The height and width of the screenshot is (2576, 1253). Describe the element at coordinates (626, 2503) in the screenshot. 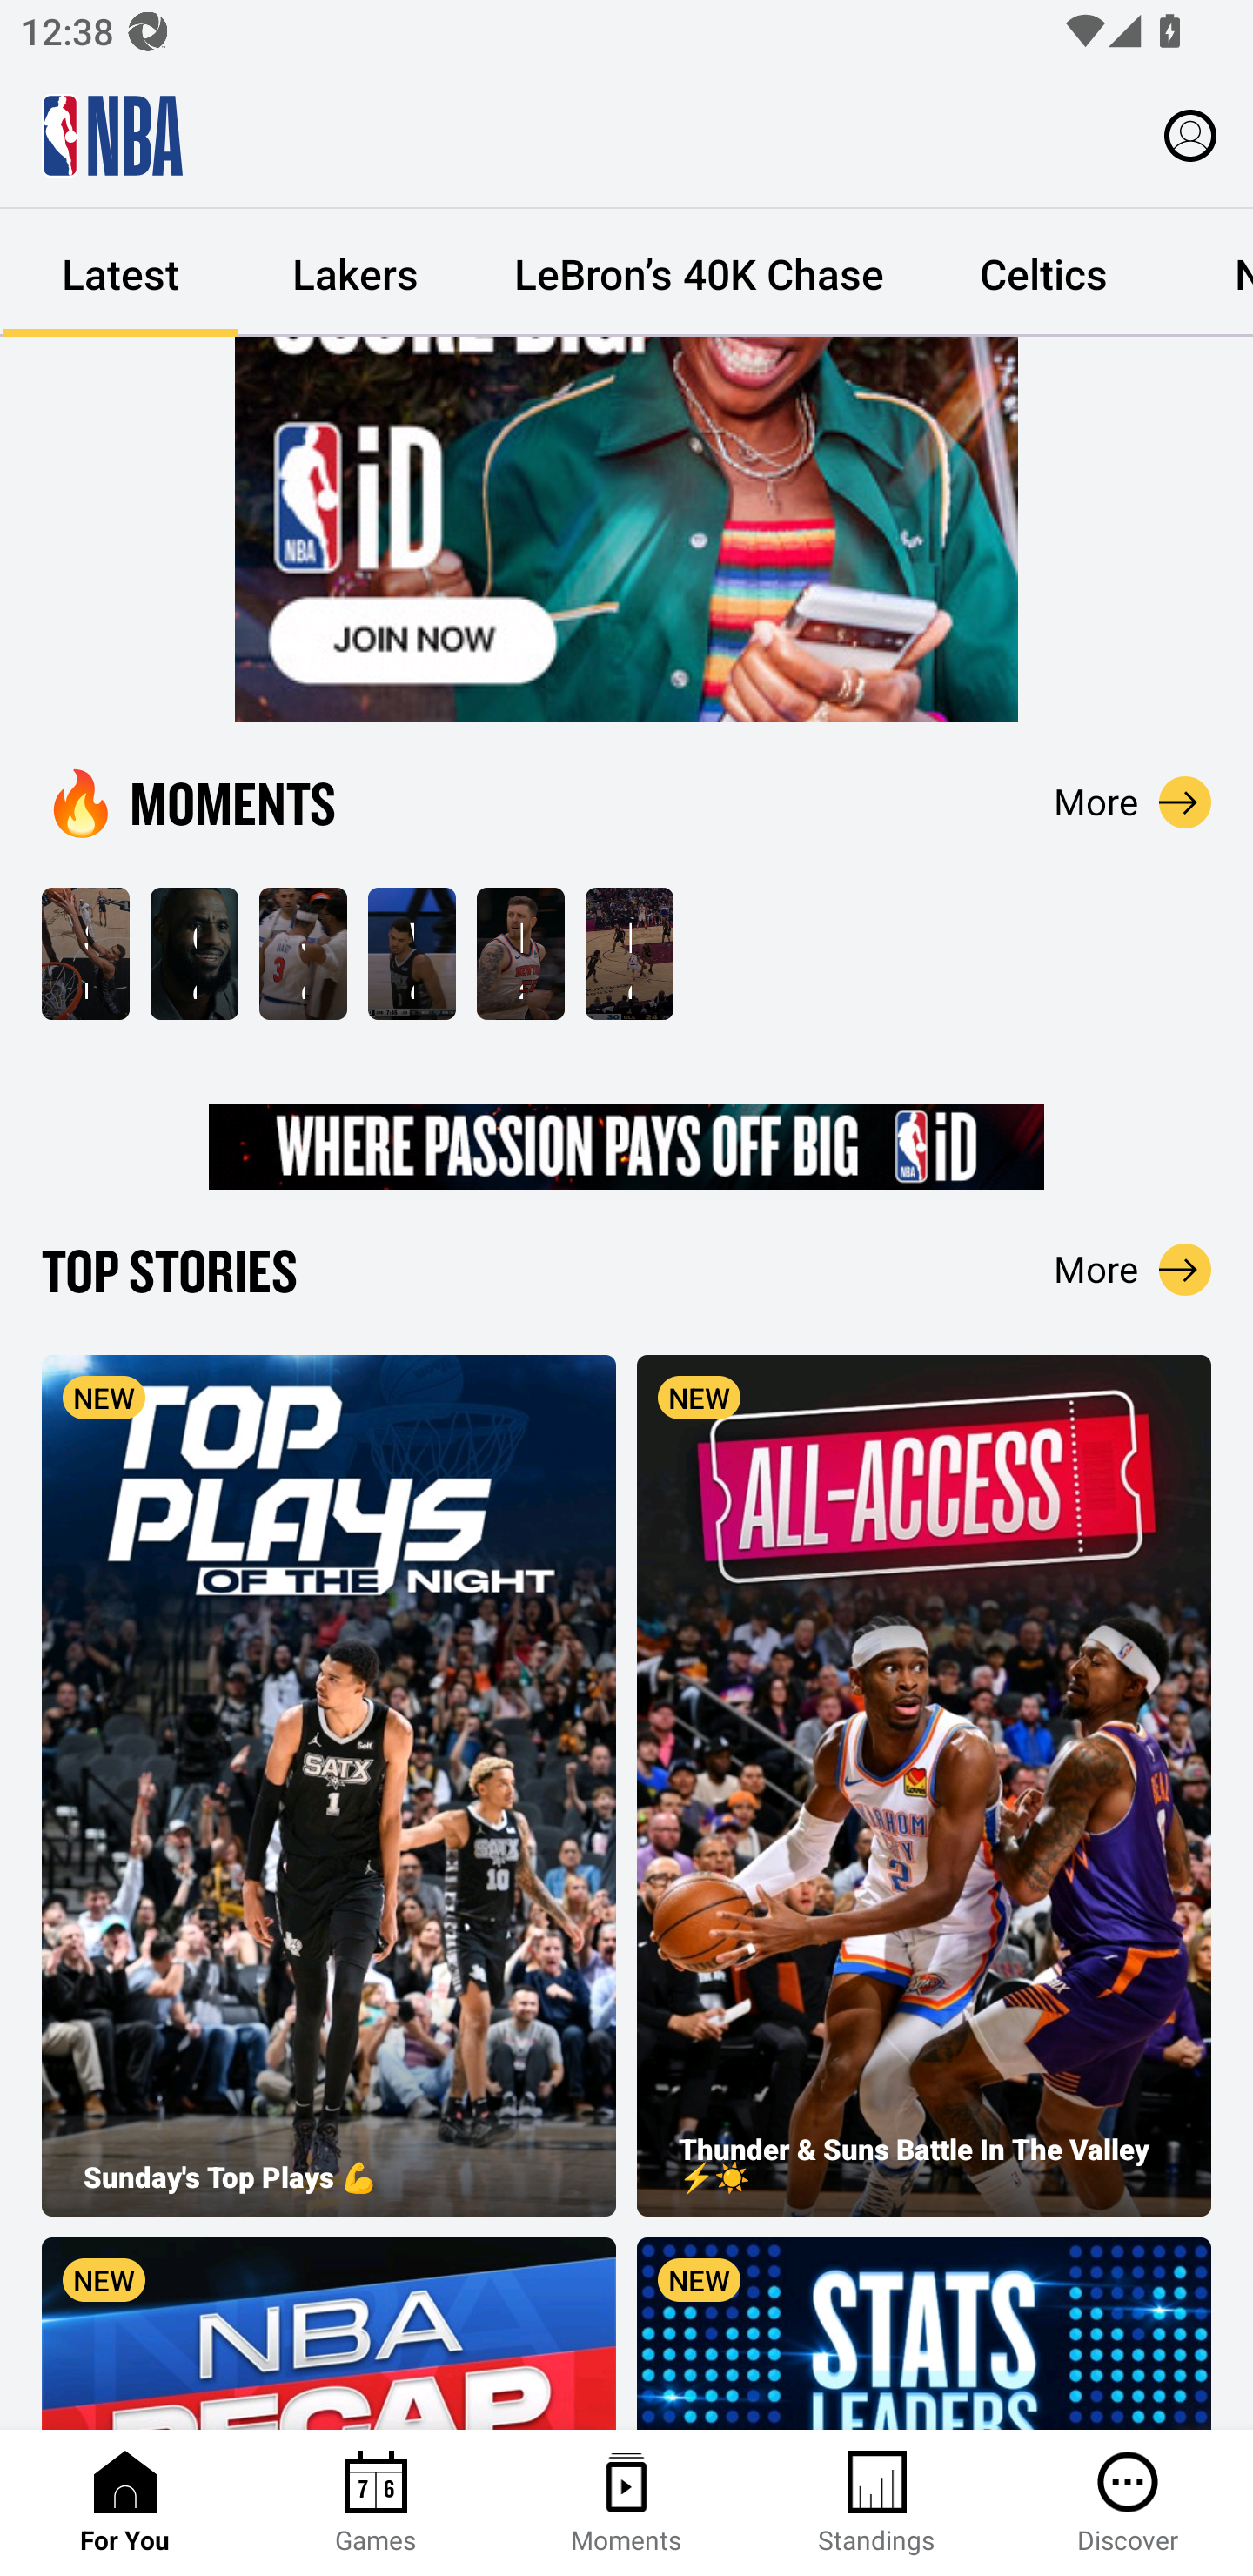

I see `Moments` at that location.